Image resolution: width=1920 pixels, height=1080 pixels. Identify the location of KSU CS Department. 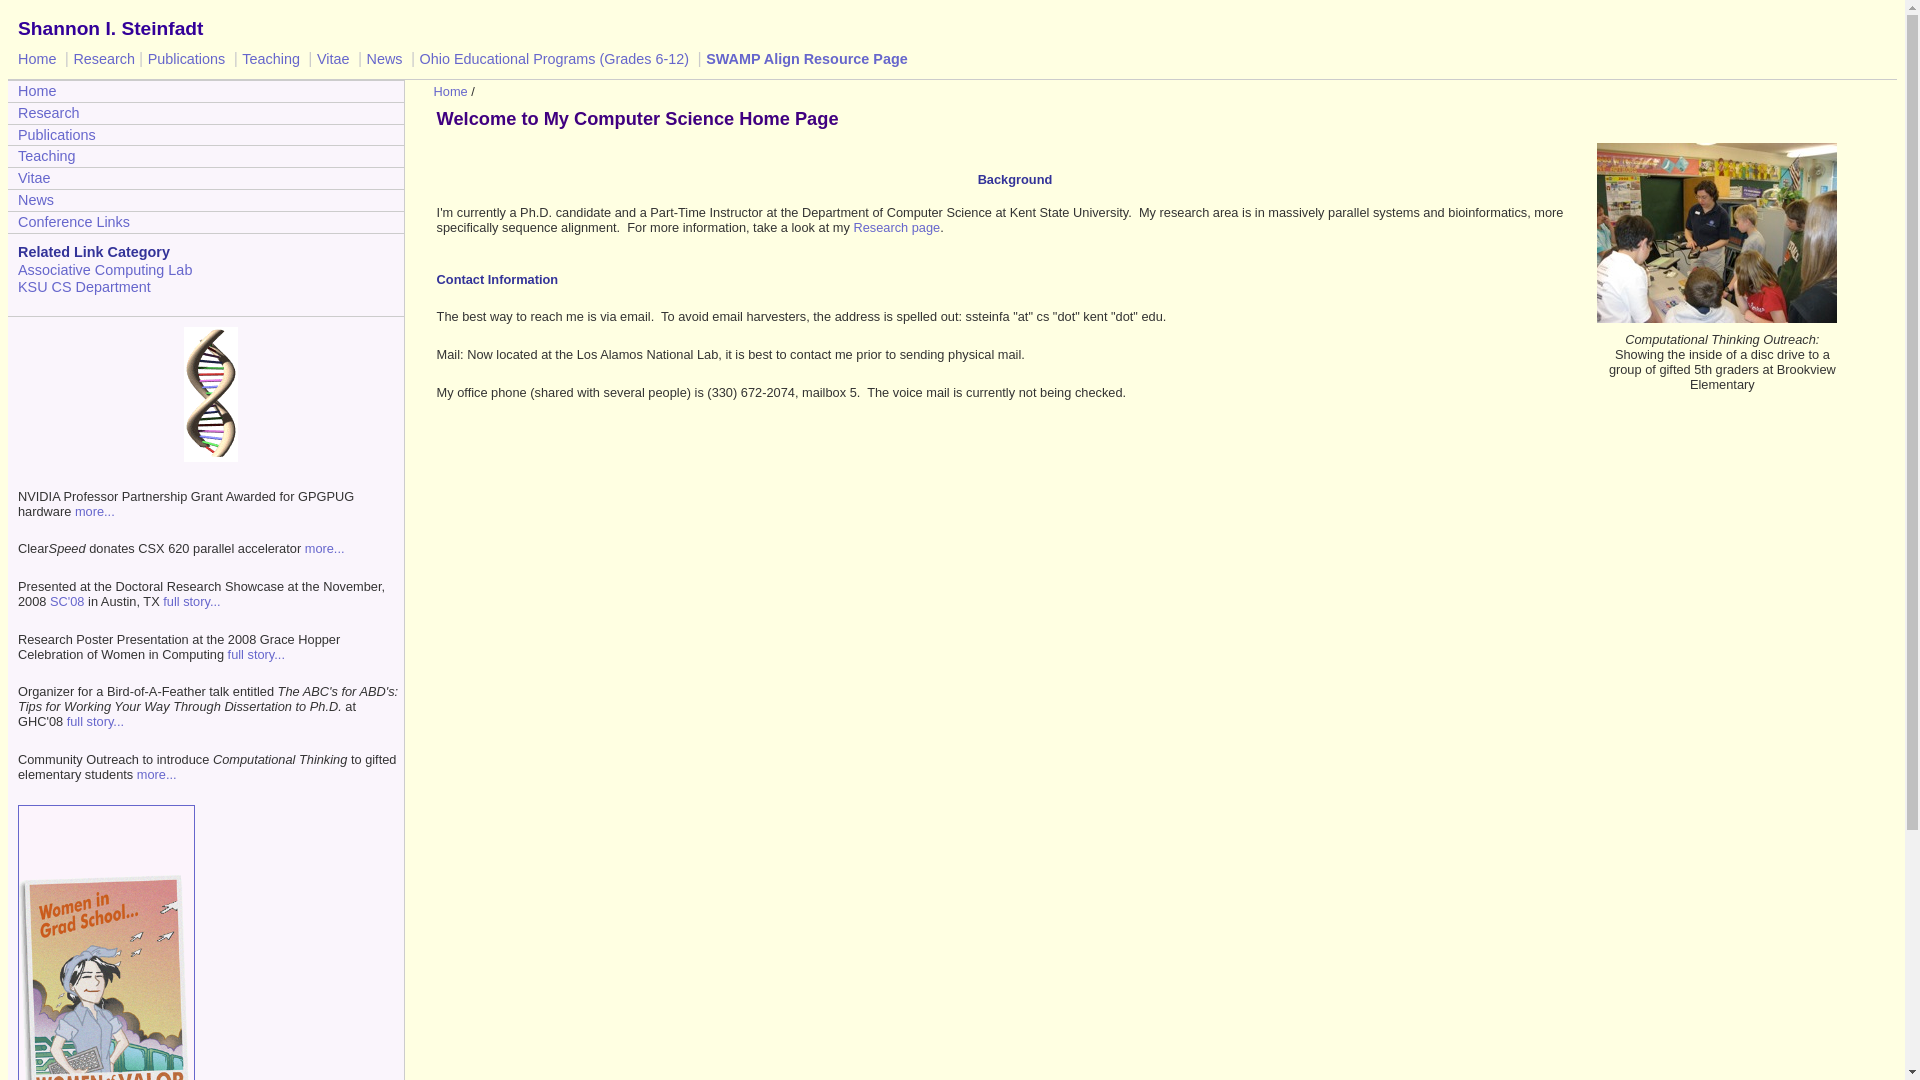
(210, 286).